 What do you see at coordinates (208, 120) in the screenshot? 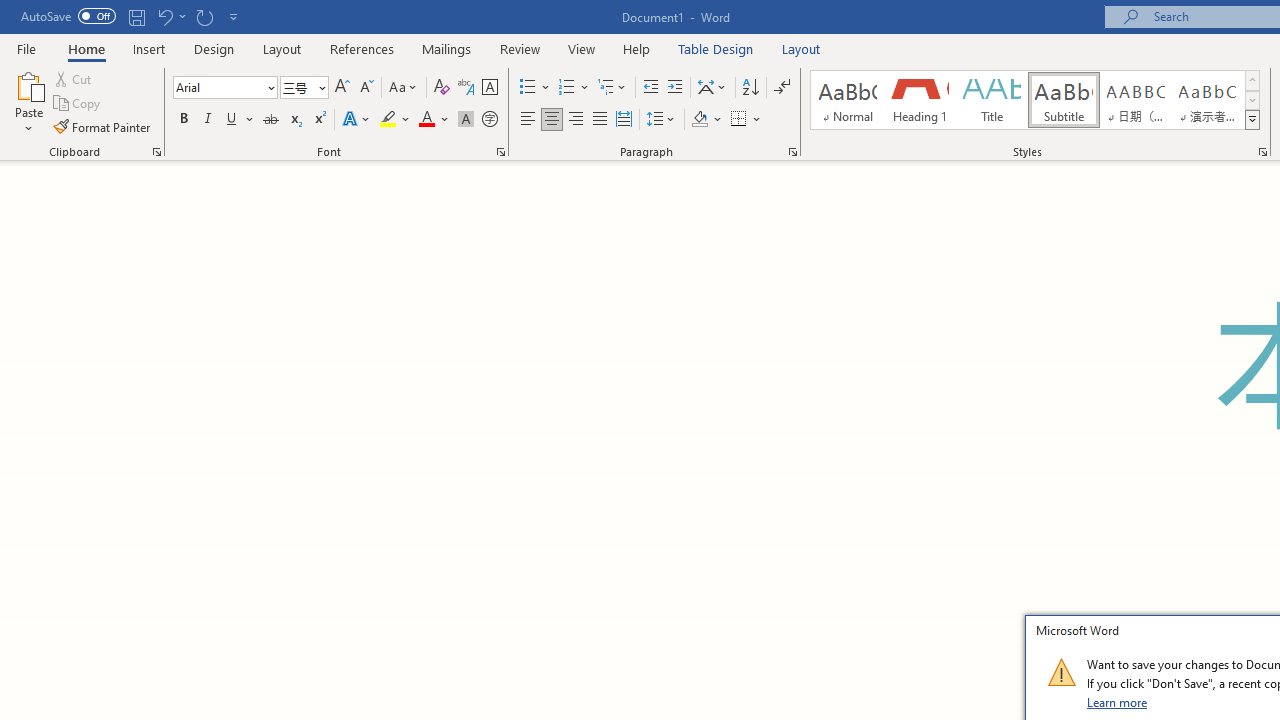
I see `Italic` at bounding box center [208, 120].